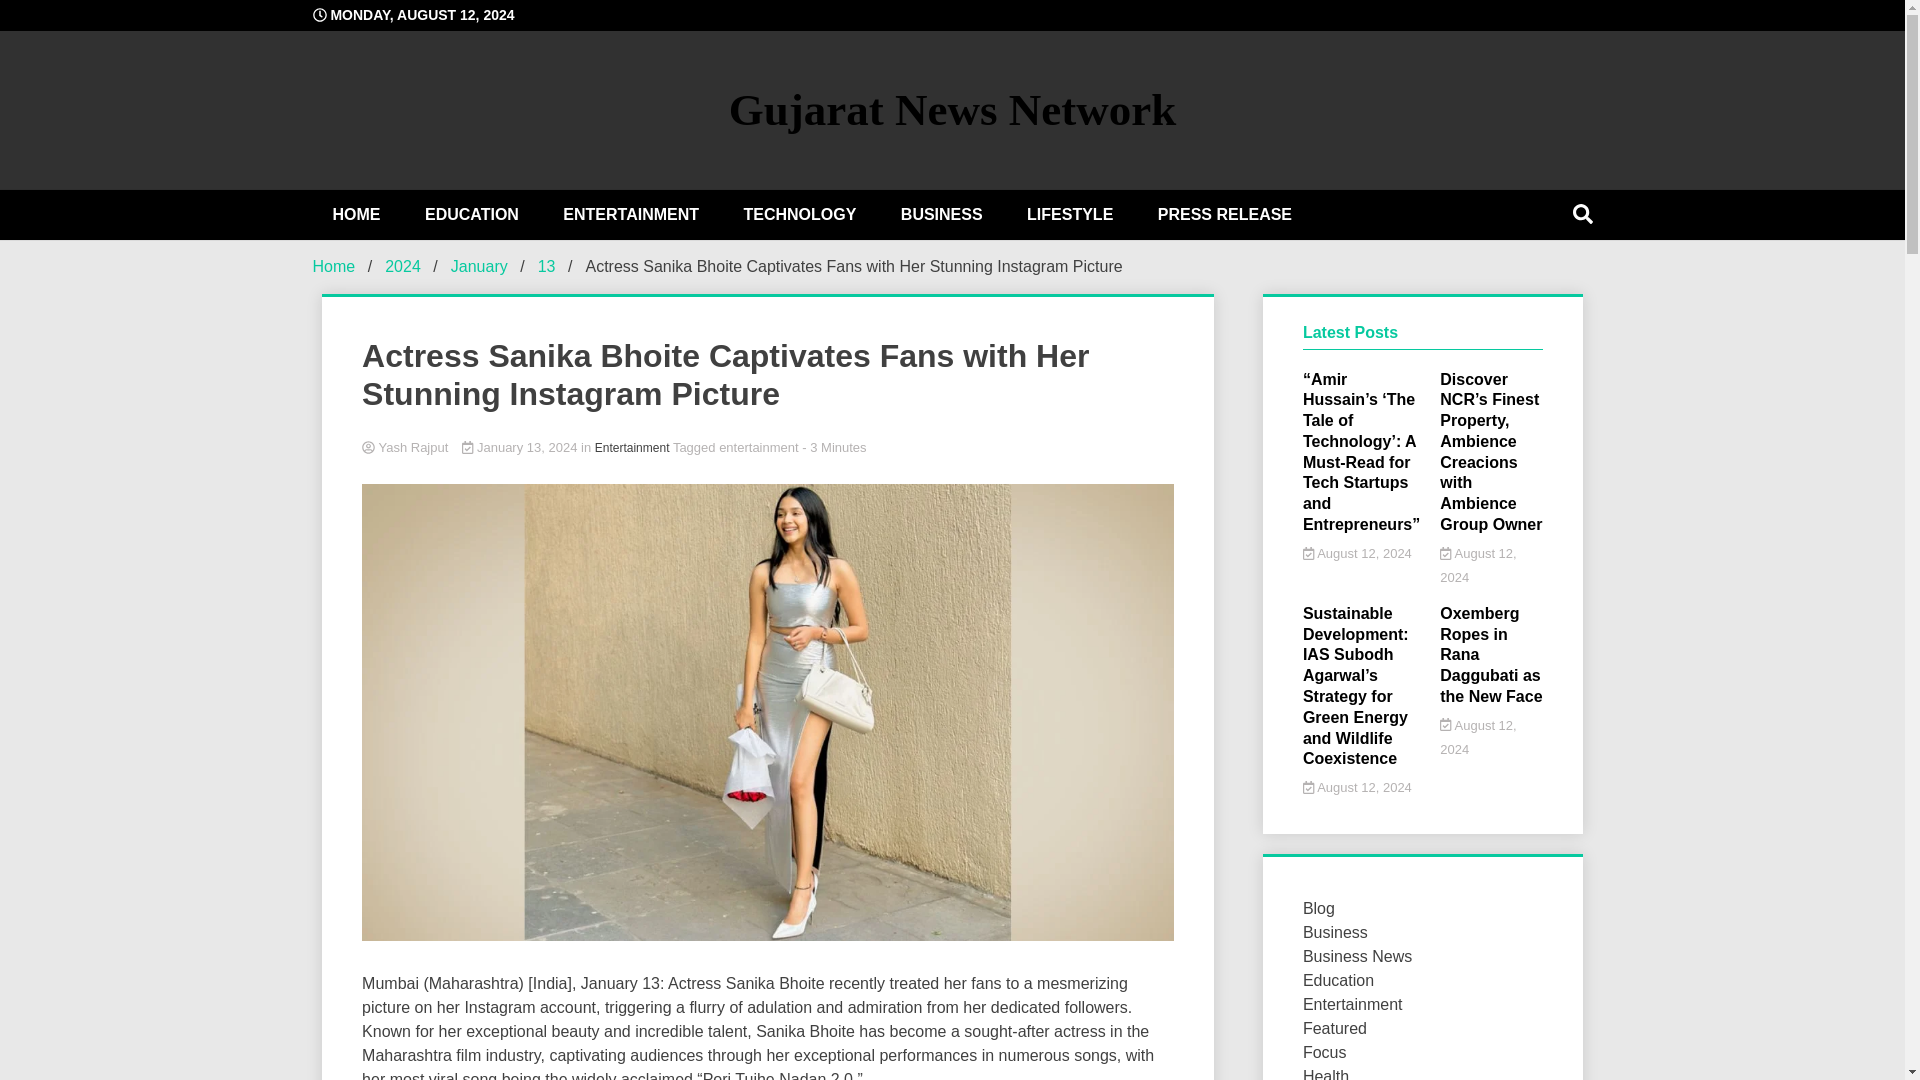 Image resolution: width=1920 pixels, height=1080 pixels. Describe the element at coordinates (942, 214) in the screenshot. I see `BUSINESS` at that location.